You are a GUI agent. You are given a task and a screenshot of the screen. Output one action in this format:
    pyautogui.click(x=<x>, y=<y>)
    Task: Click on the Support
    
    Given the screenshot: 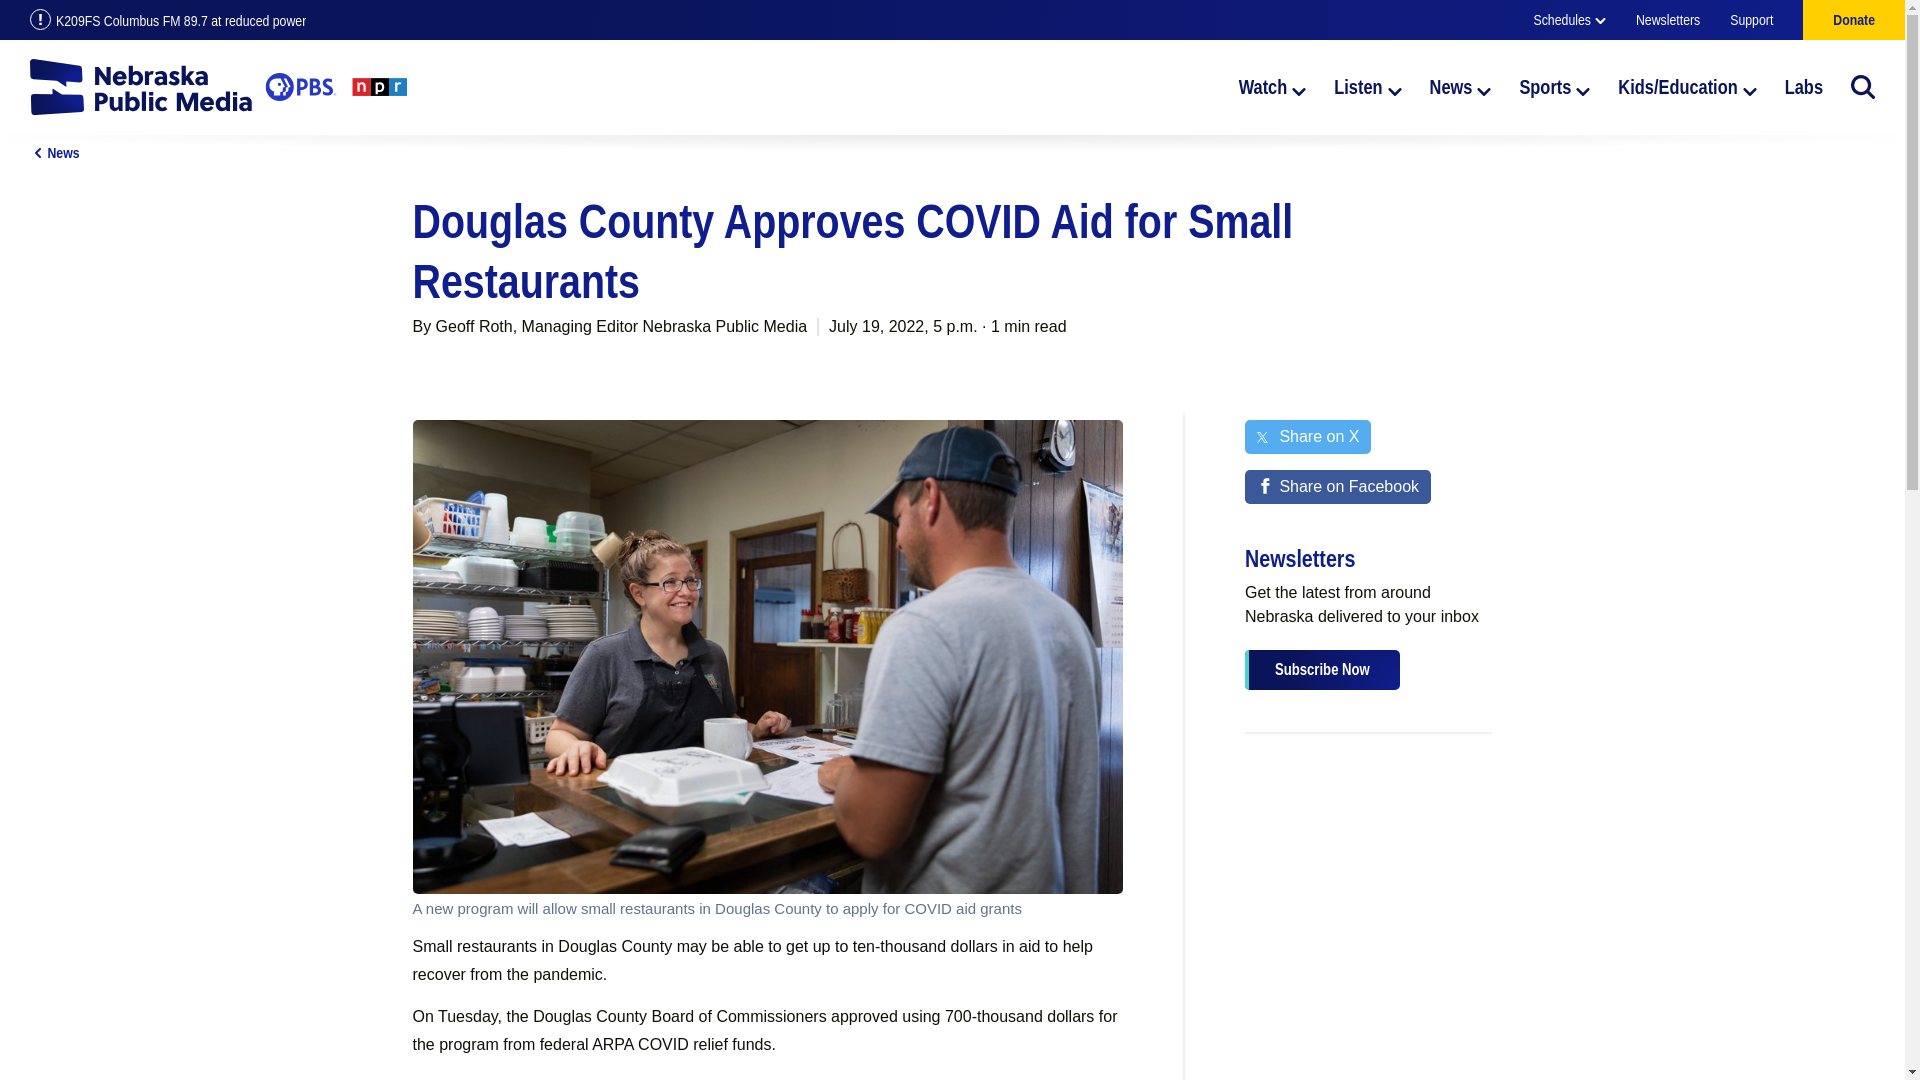 What is the action you would take?
    pyautogui.click(x=1750, y=20)
    